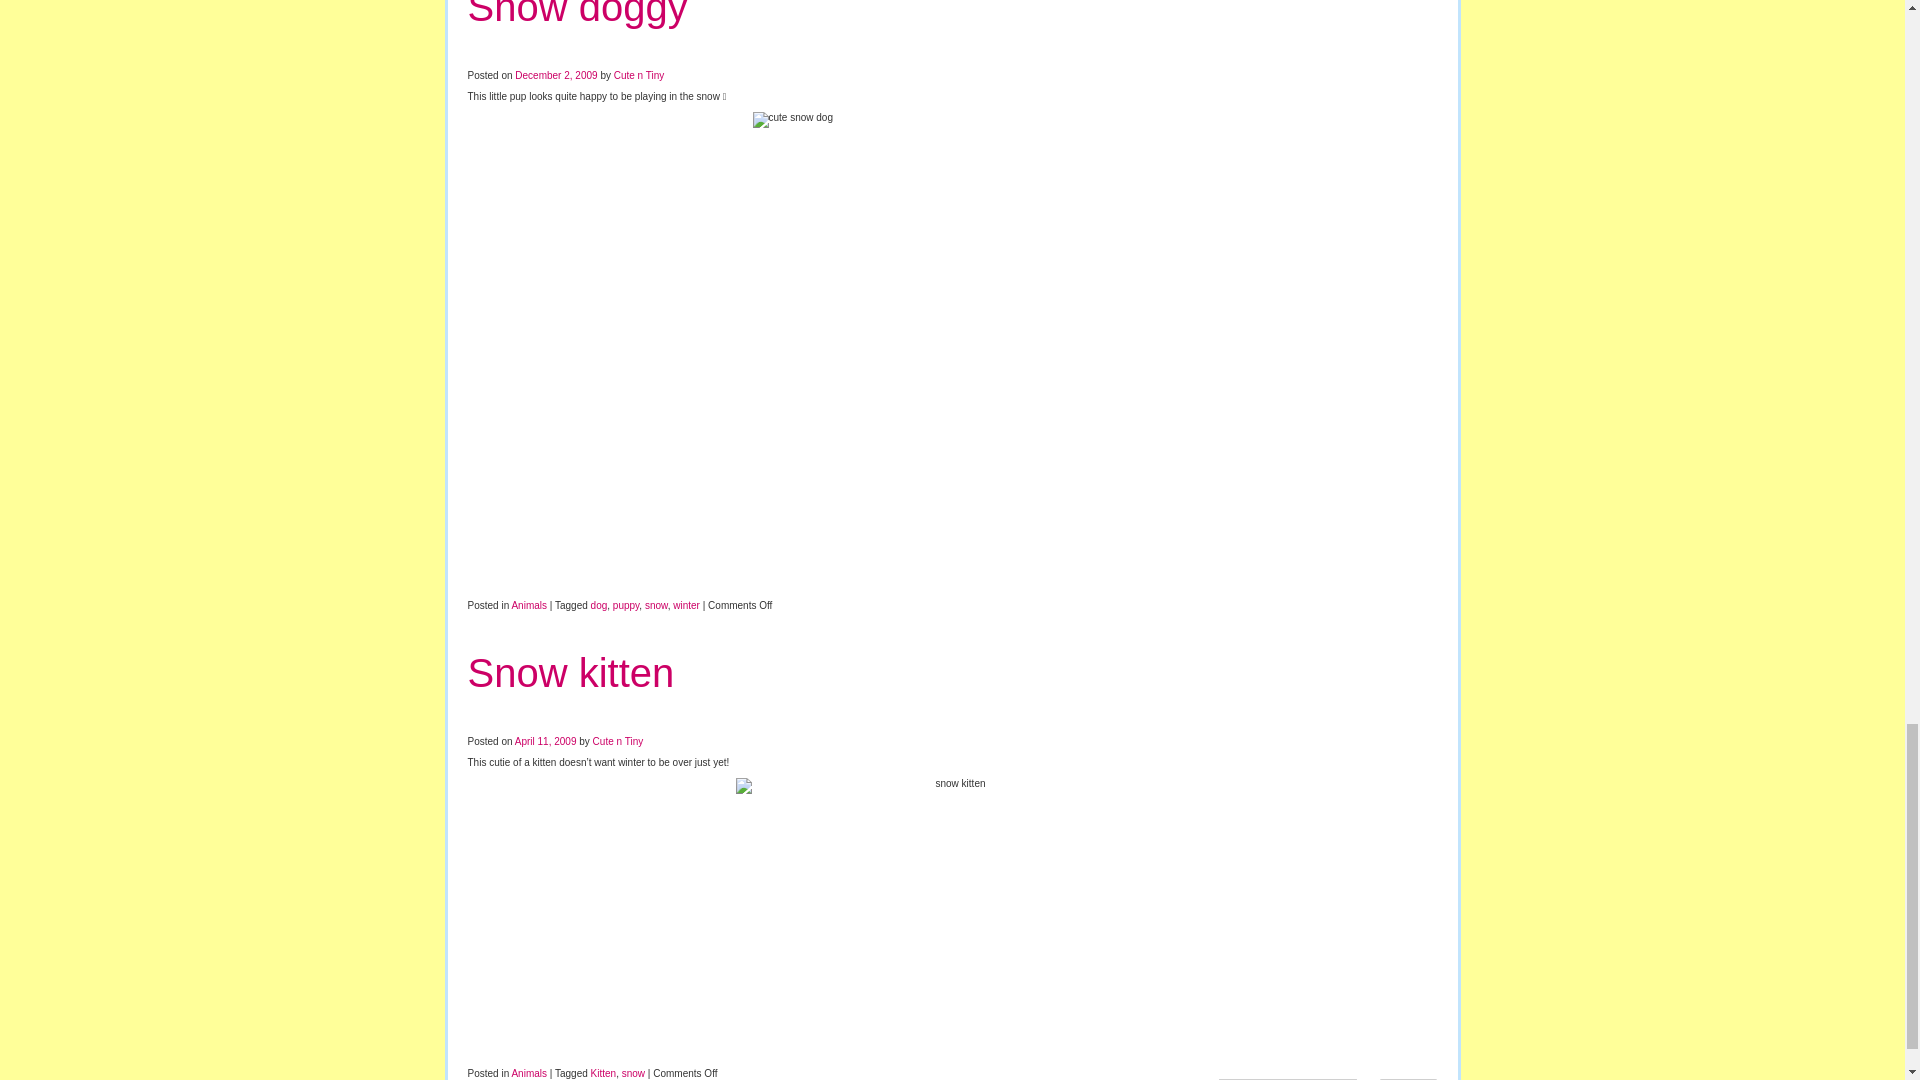  What do you see at coordinates (600, 606) in the screenshot?
I see `dog` at bounding box center [600, 606].